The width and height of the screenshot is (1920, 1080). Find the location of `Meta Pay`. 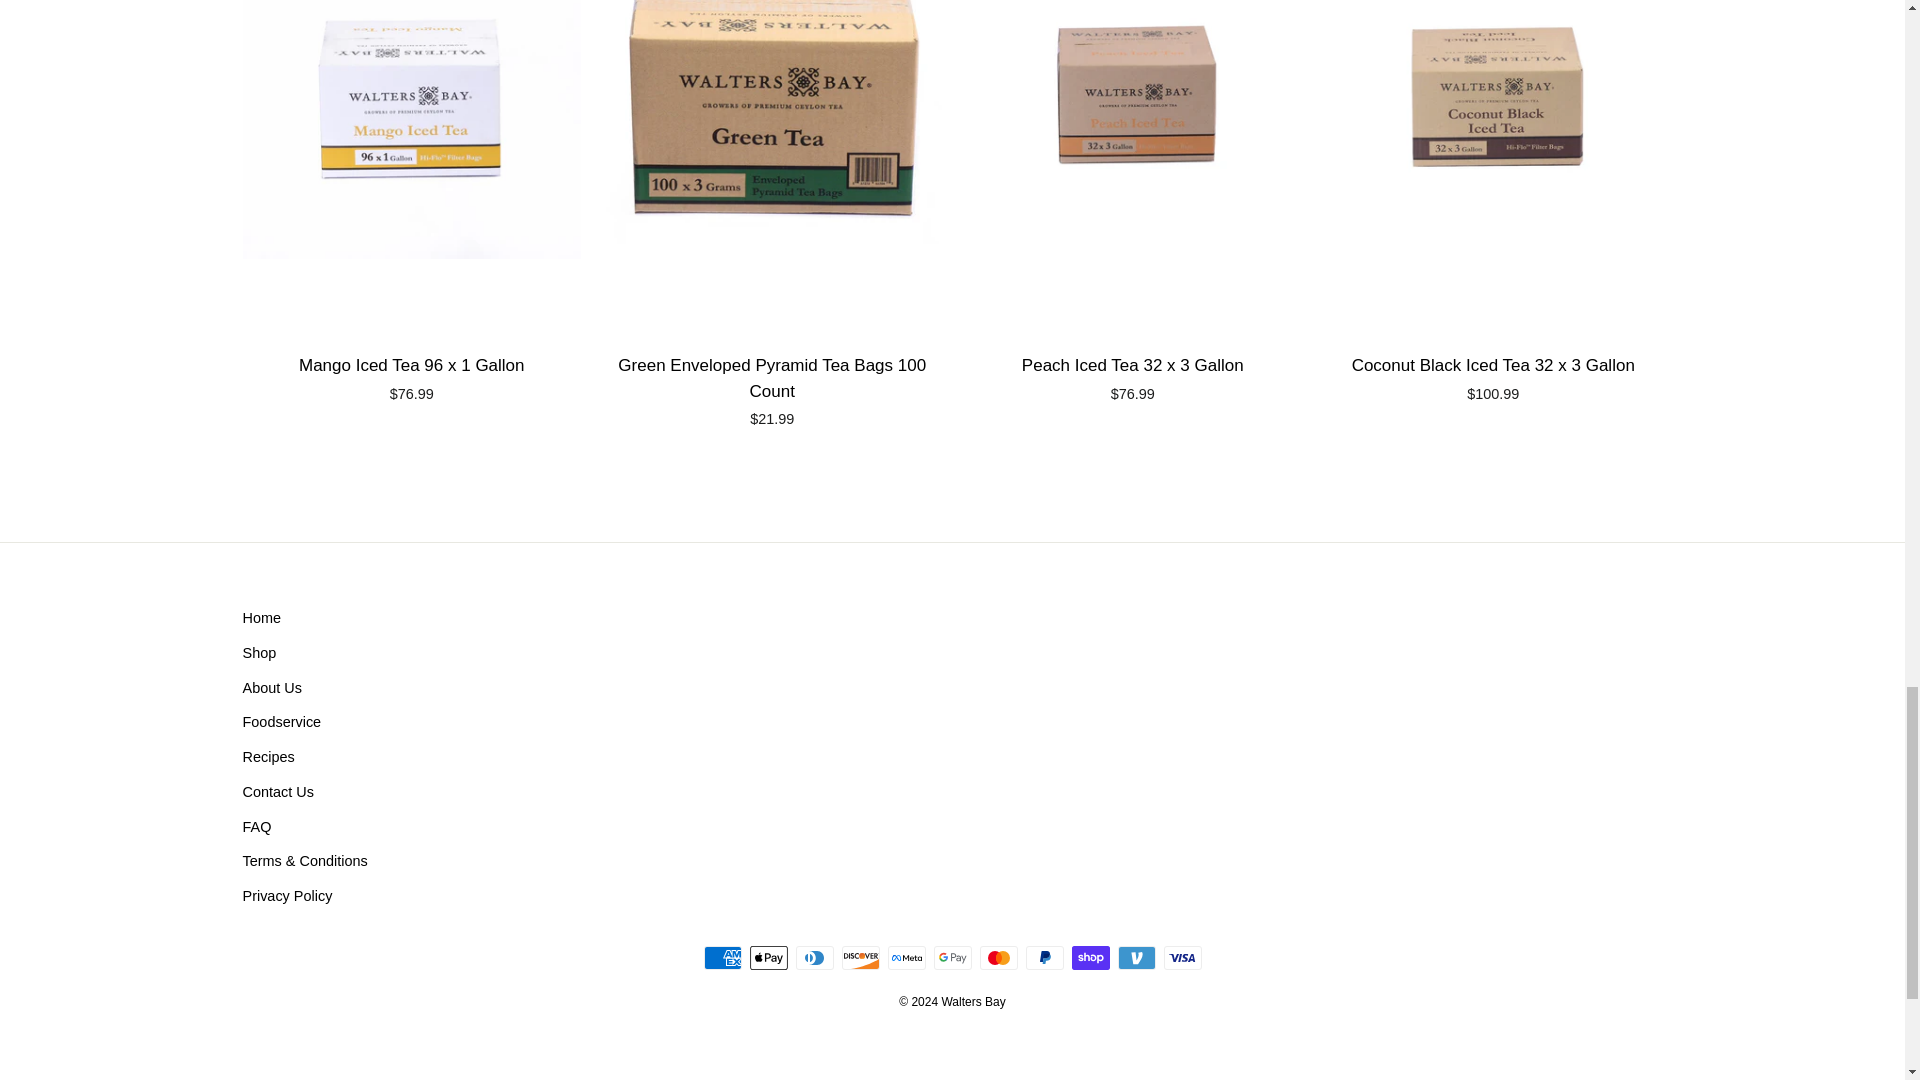

Meta Pay is located at coordinates (906, 958).